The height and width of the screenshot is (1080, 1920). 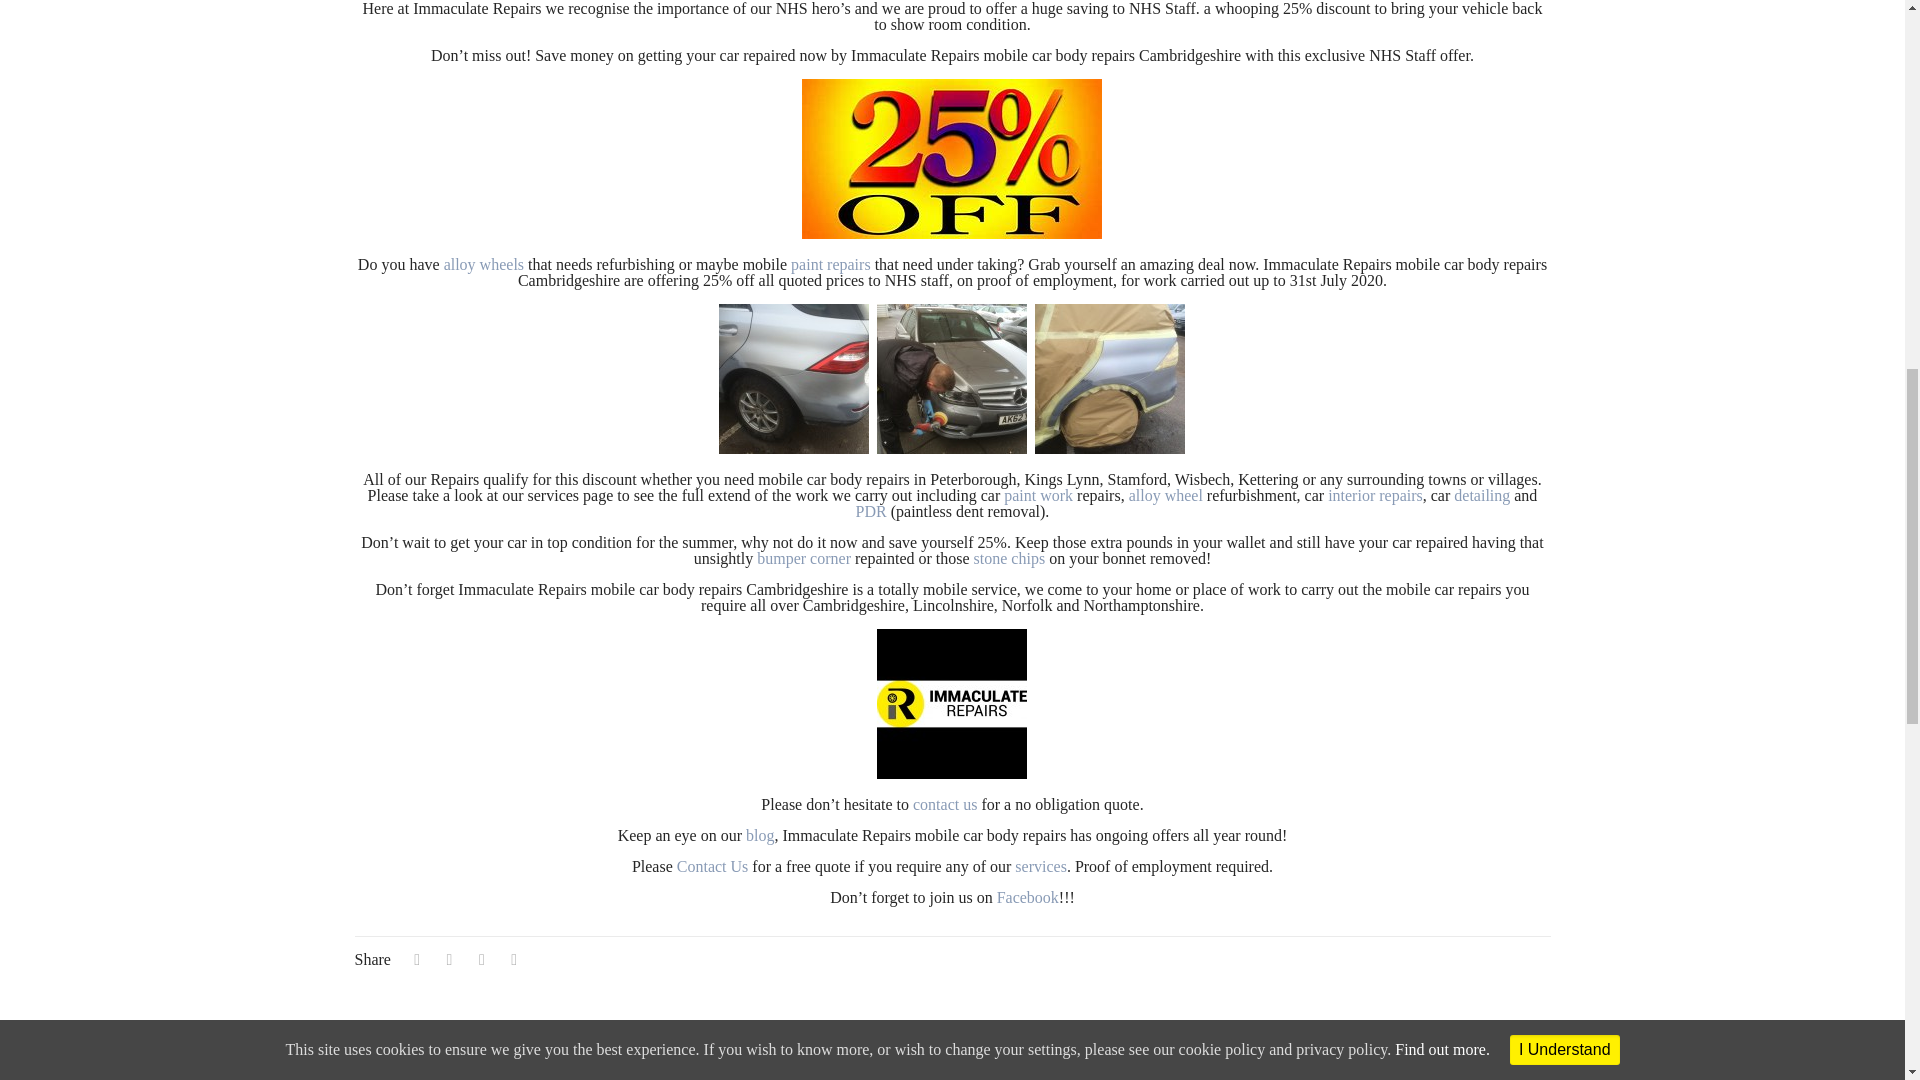 I want to click on alloy wheels, so click(x=484, y=264).